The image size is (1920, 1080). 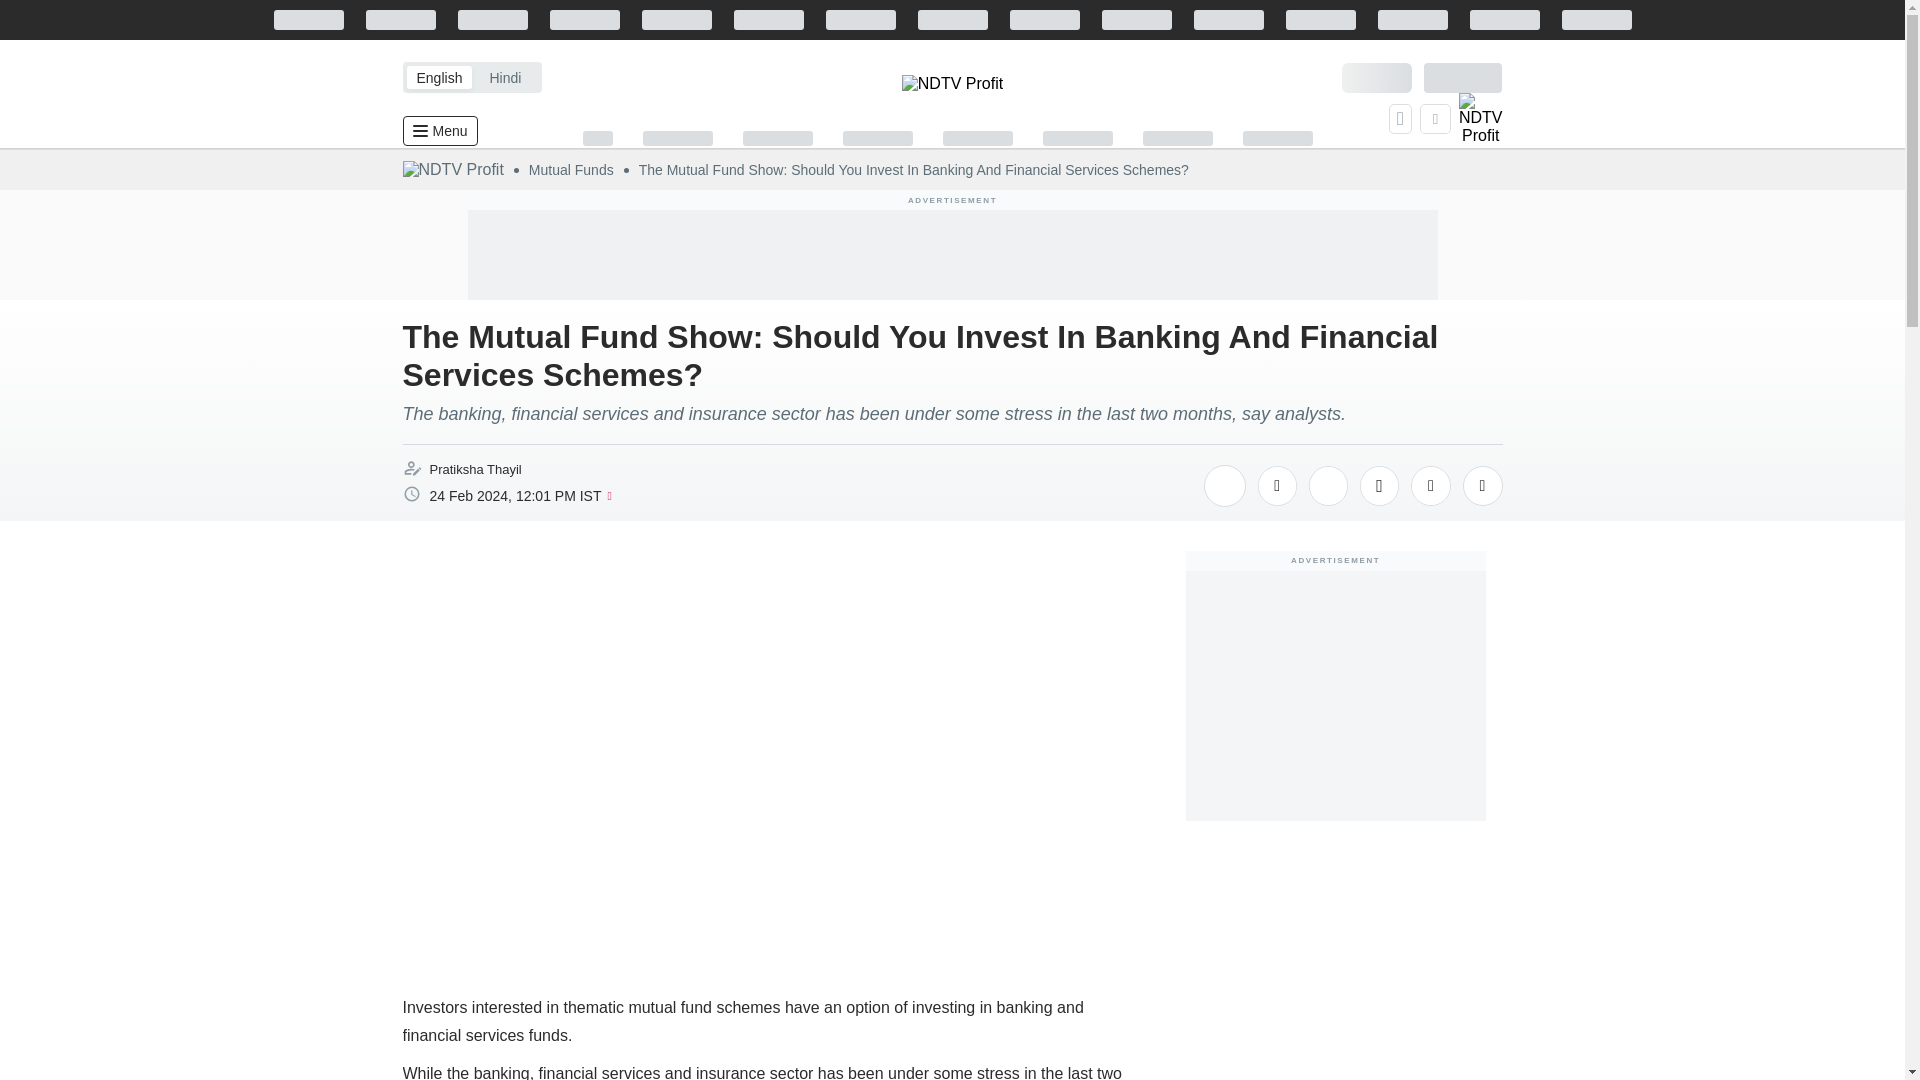 I want to click on Hindi, so click(x=504, y=76).